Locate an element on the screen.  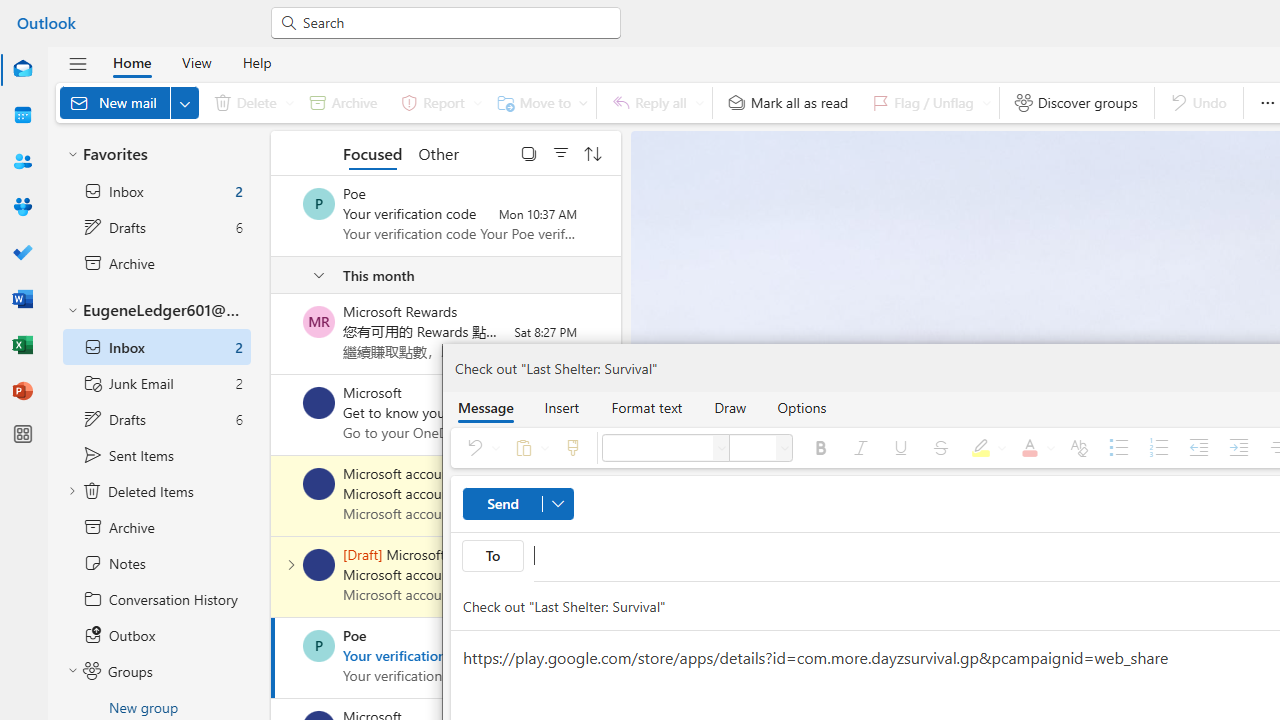
Sorted: By Date is located at coordinates (593, 152).